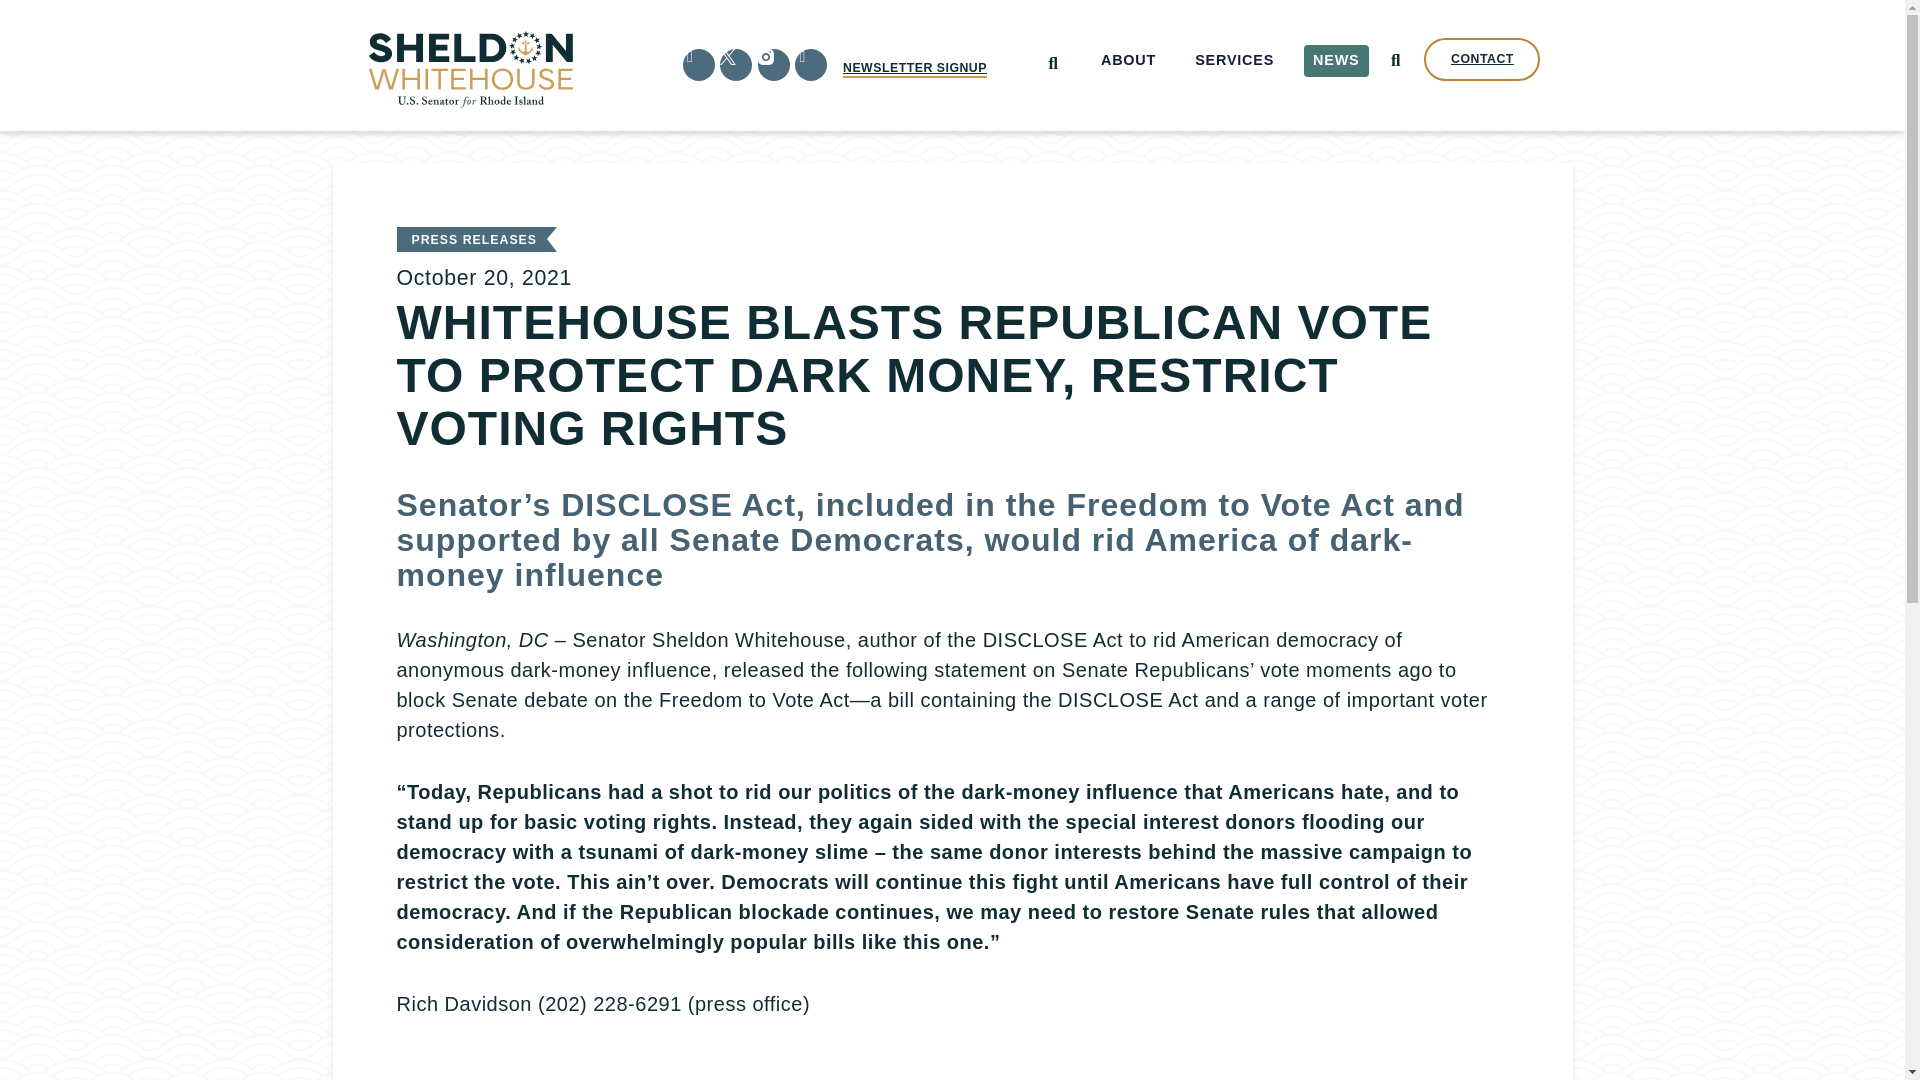  Describe the element at coordinates (1336, 60) in the screenshot. I see `NEWS` at that location.